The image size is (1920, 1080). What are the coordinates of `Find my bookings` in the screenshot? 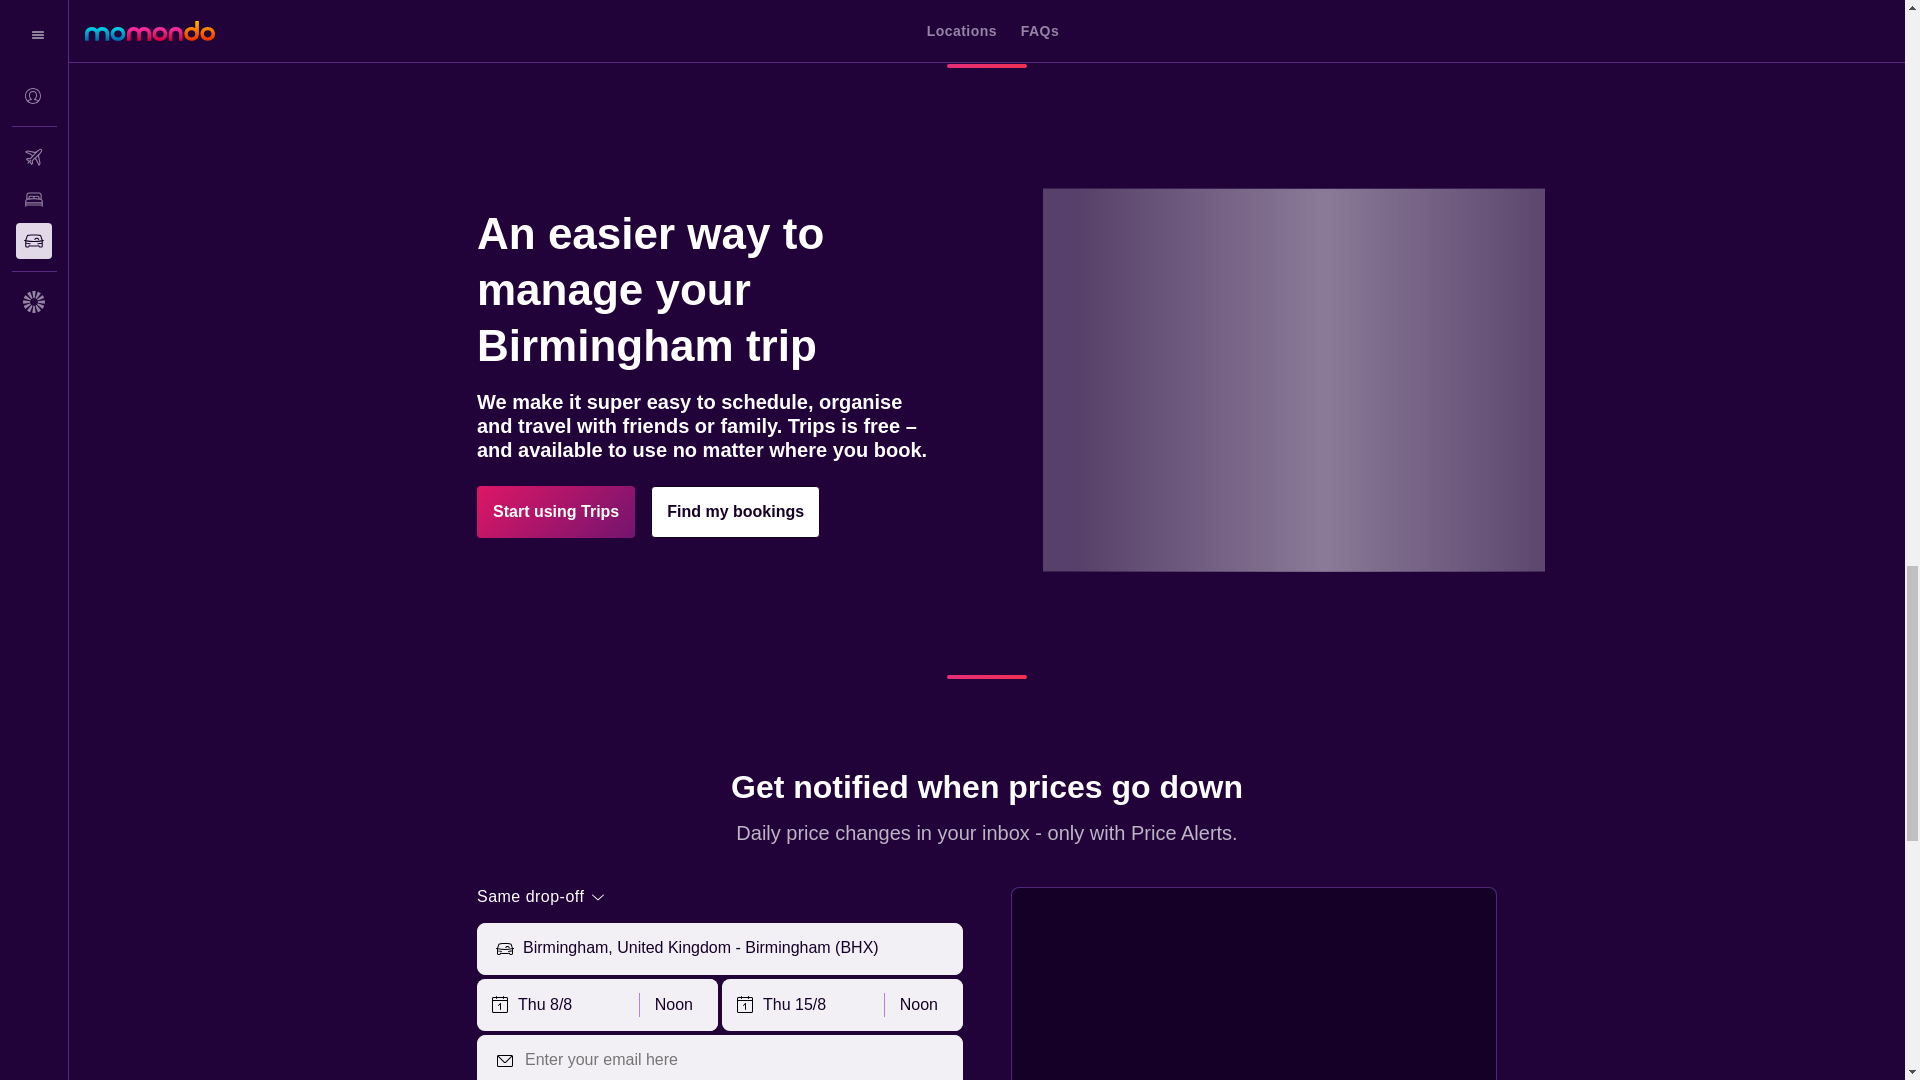 It's located at (734, 512).